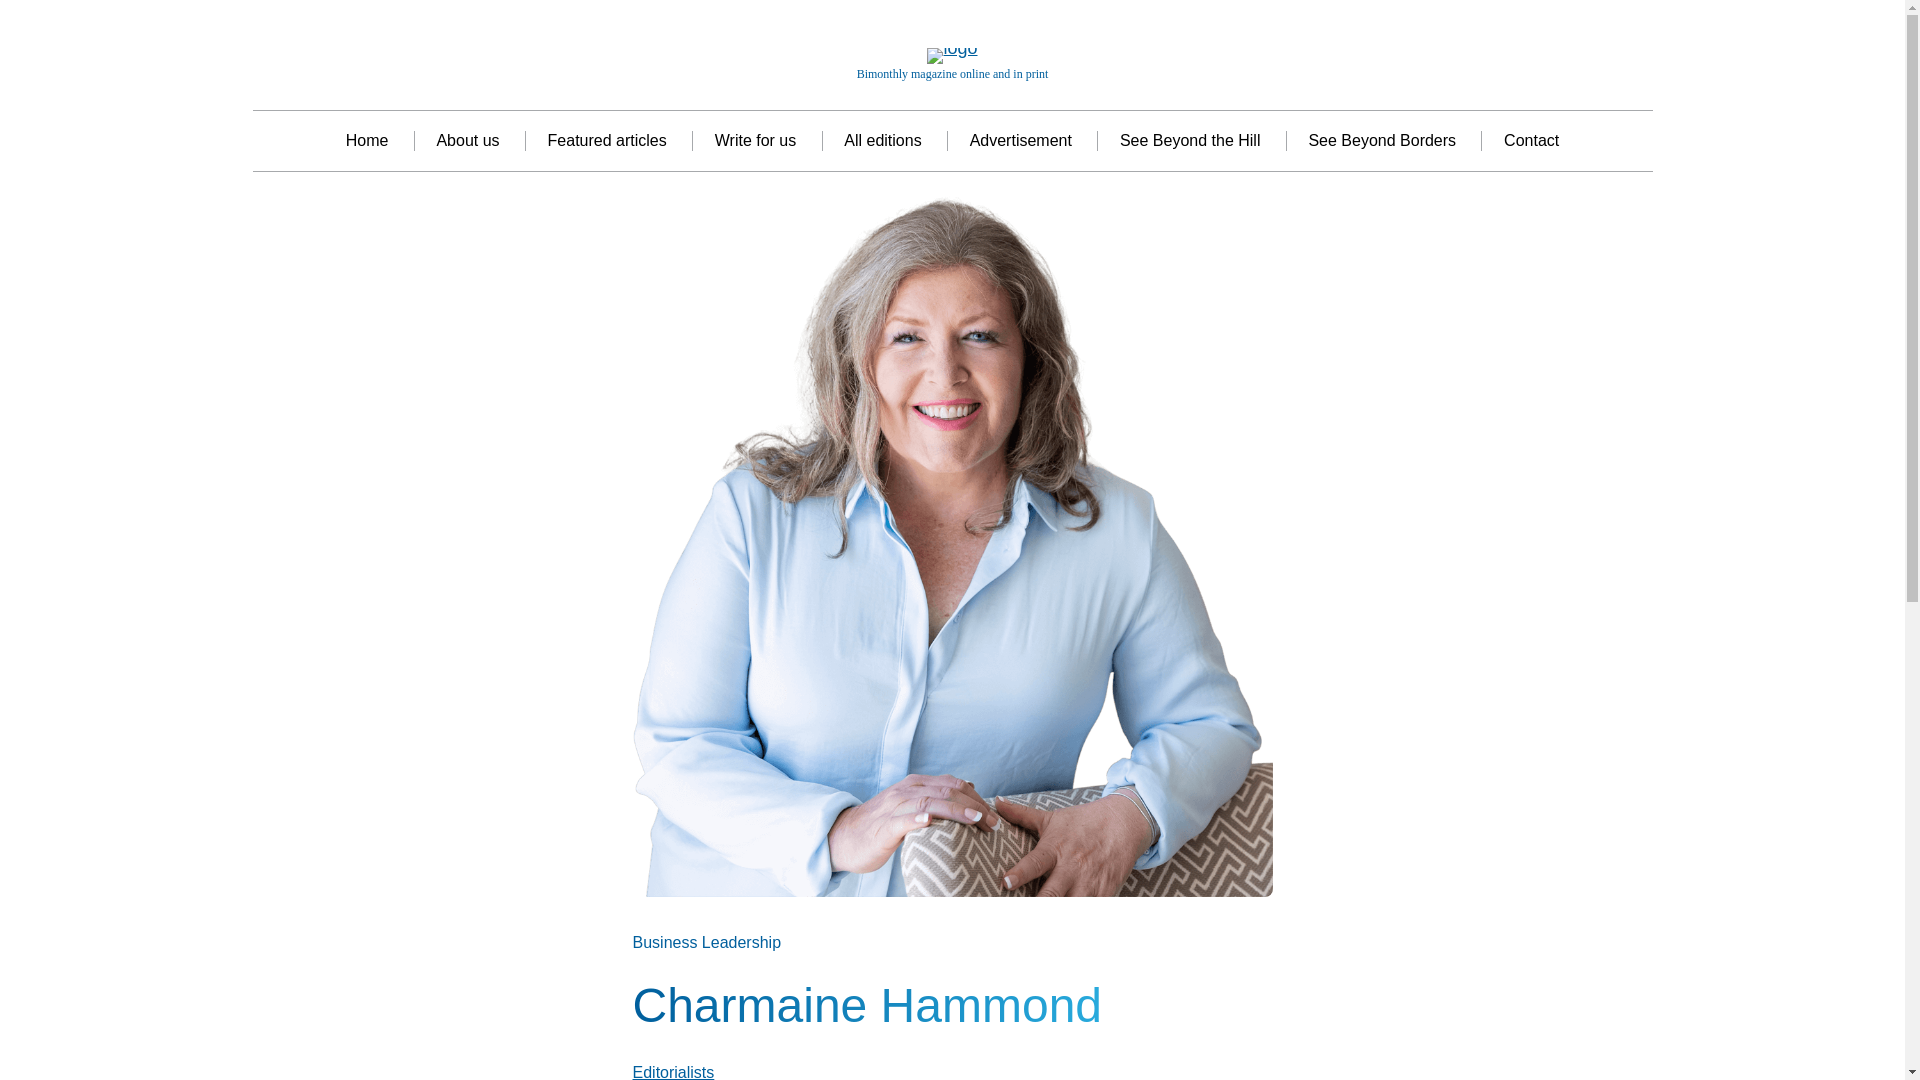 The height and width of the screenshot is (1080, 1920). I want to click on All editions, so click(882, 141).